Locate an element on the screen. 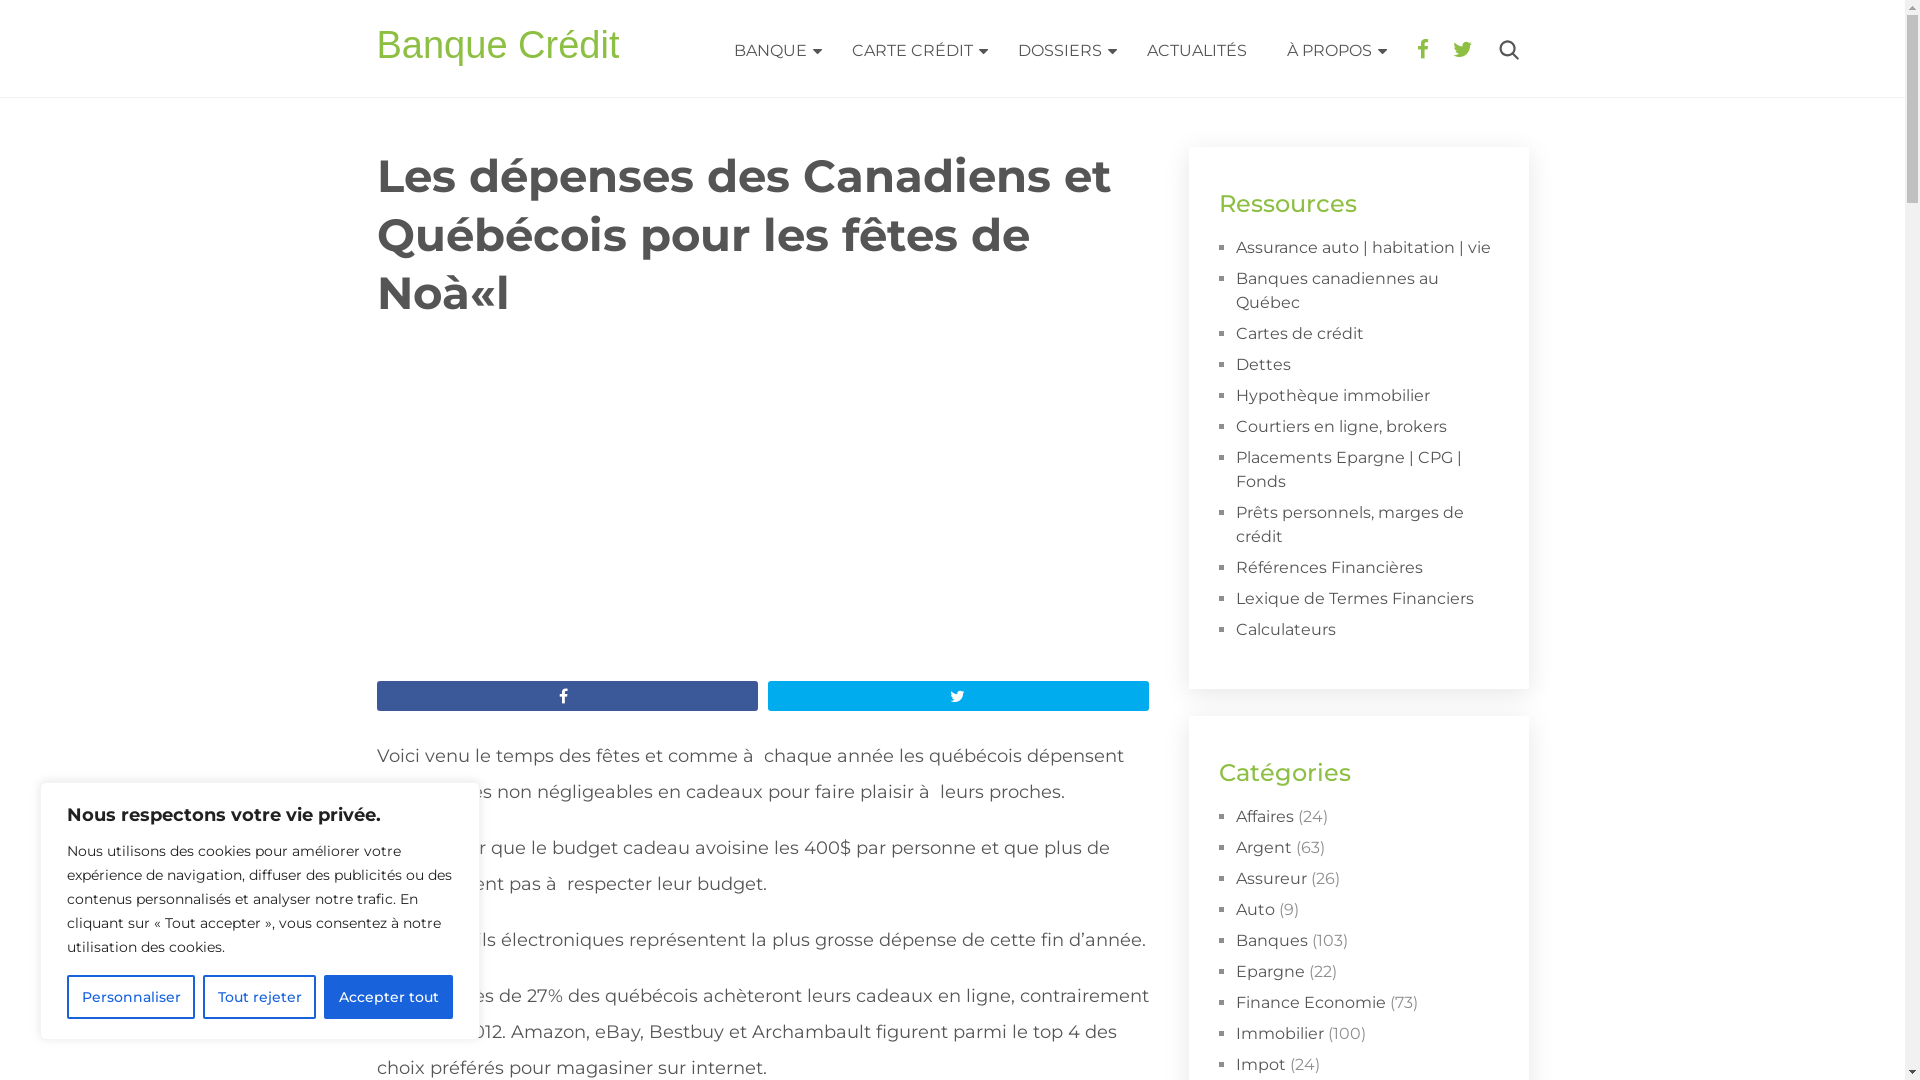 This screenshot has height=1080, width=1920. Banques is located at coordinates (1272, 940).